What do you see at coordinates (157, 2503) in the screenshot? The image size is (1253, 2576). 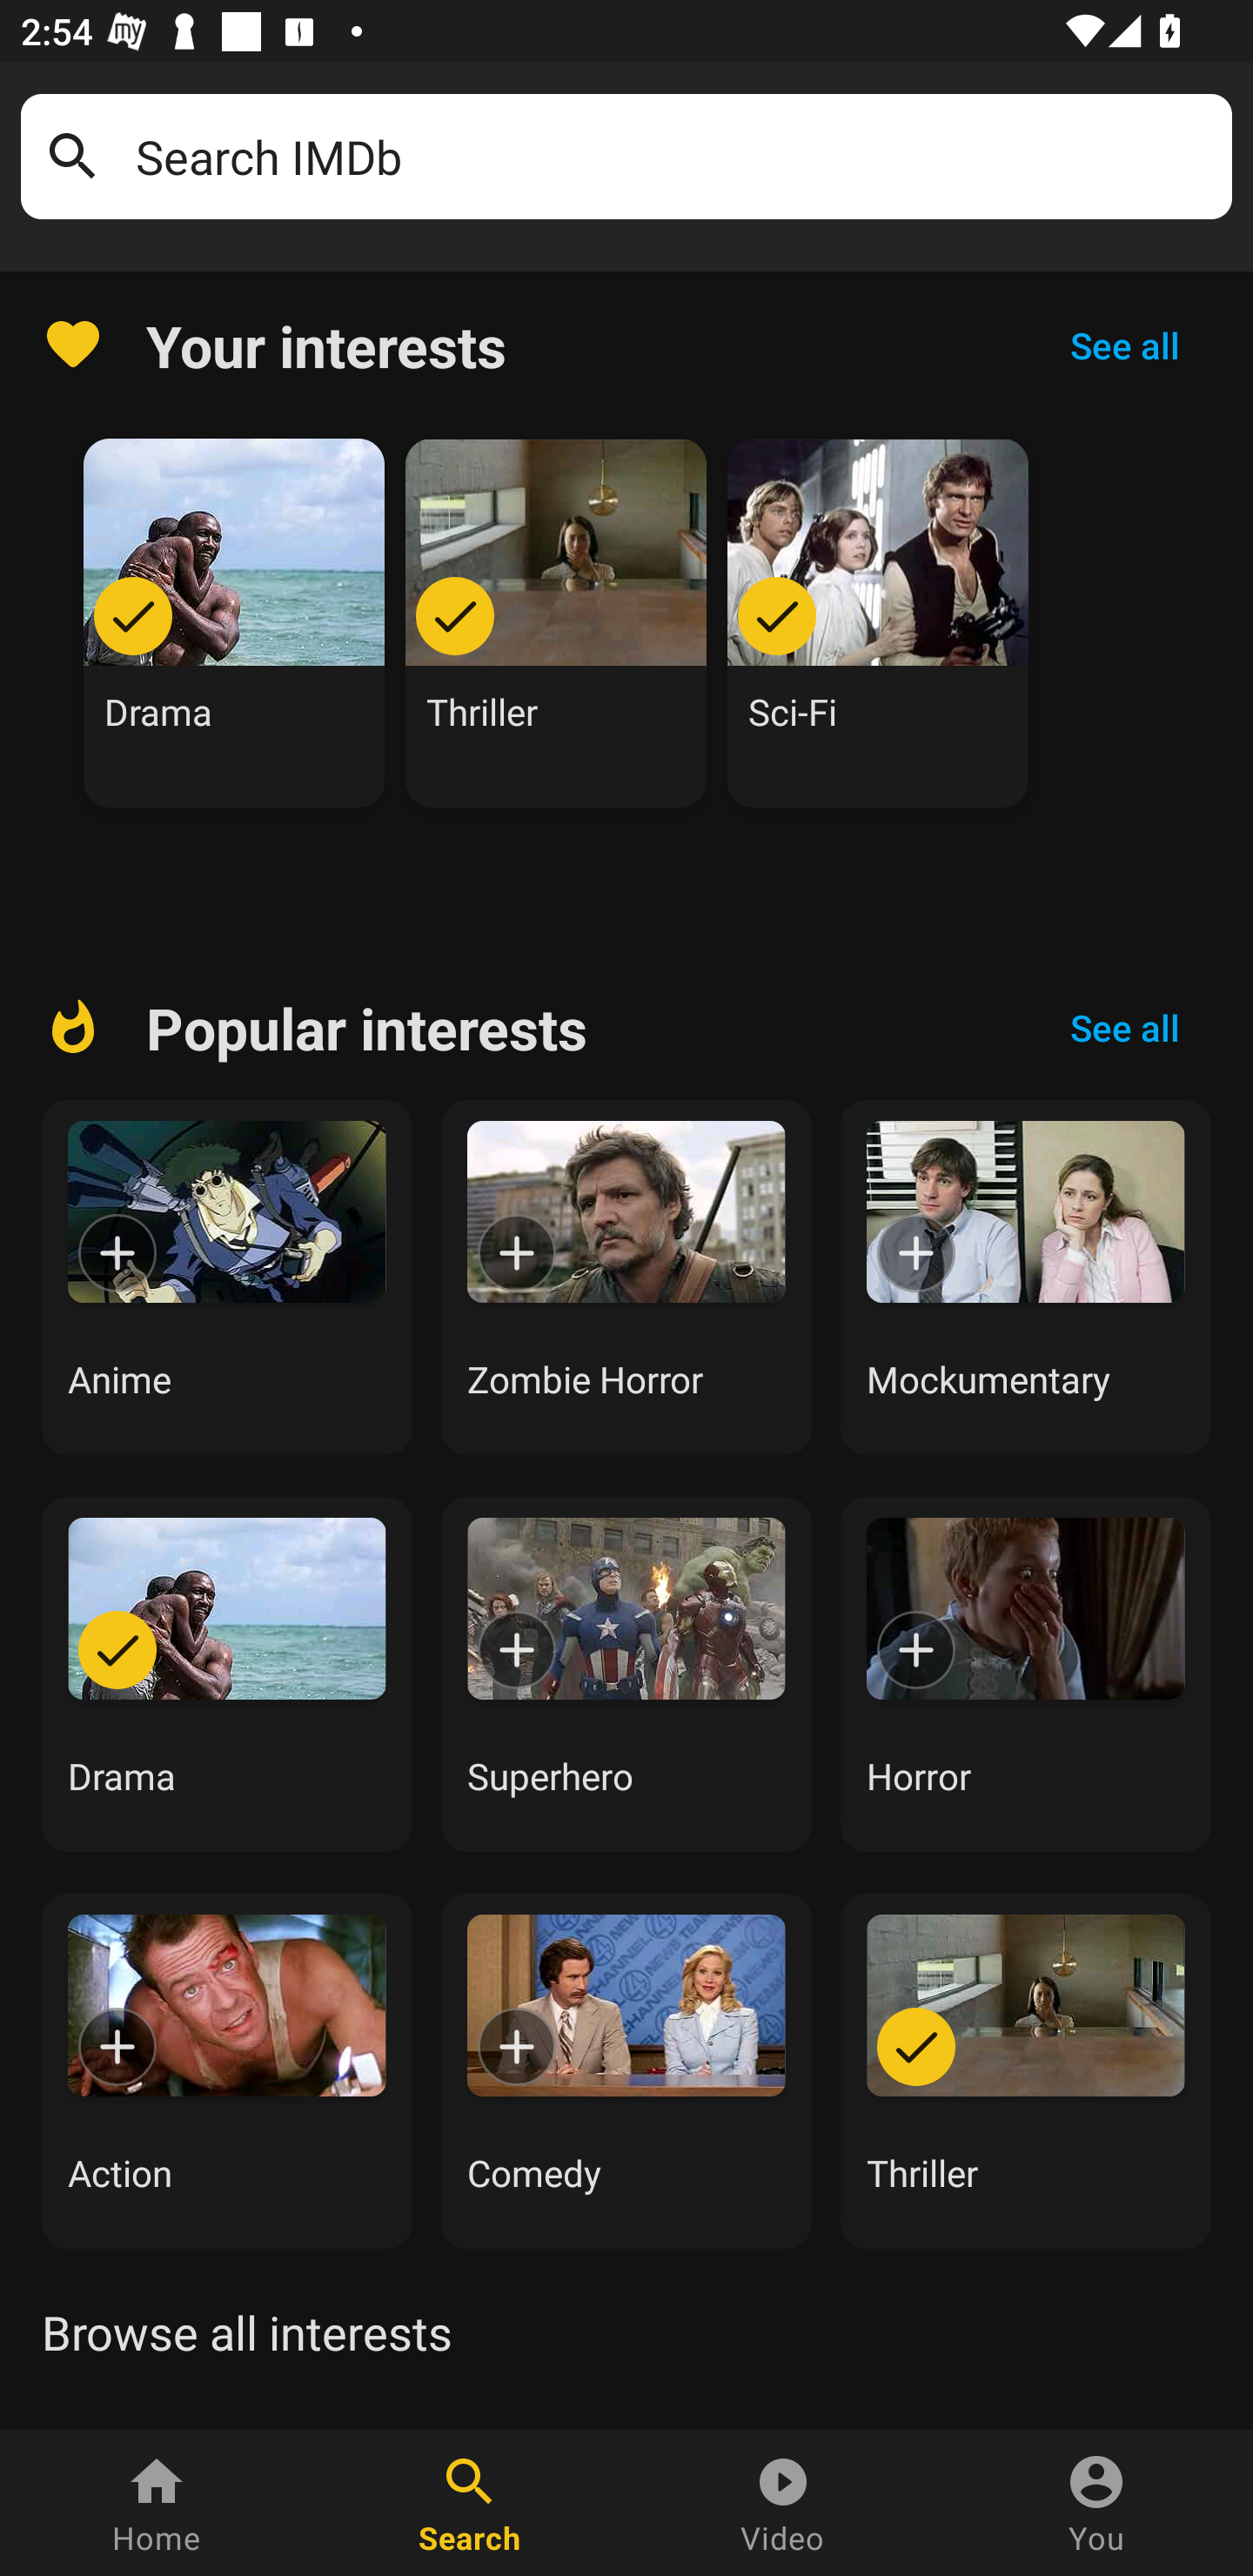 I see `Home` at bounding box center [157, 2503].